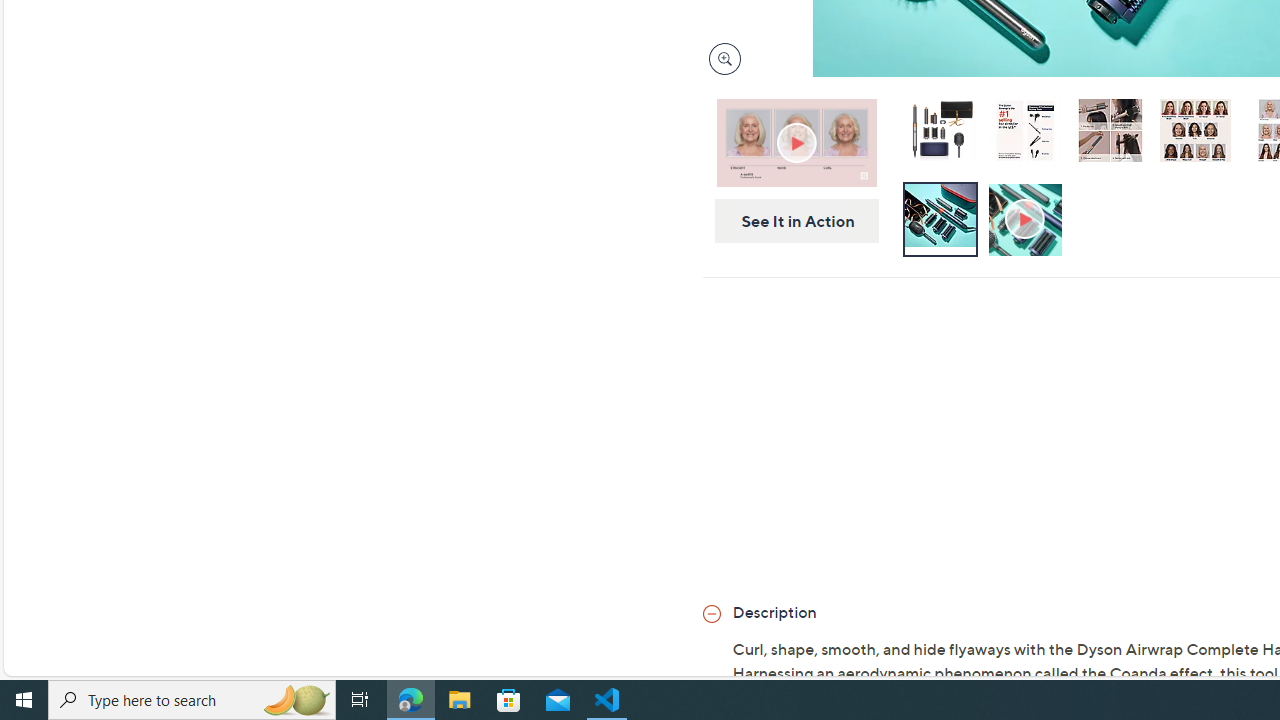 This screenshot has width=1280, height=720. What do you see at coordinates (796, 142) in the screenshot?
I see `On-Air Presentation` at bounding box center [796, 142].